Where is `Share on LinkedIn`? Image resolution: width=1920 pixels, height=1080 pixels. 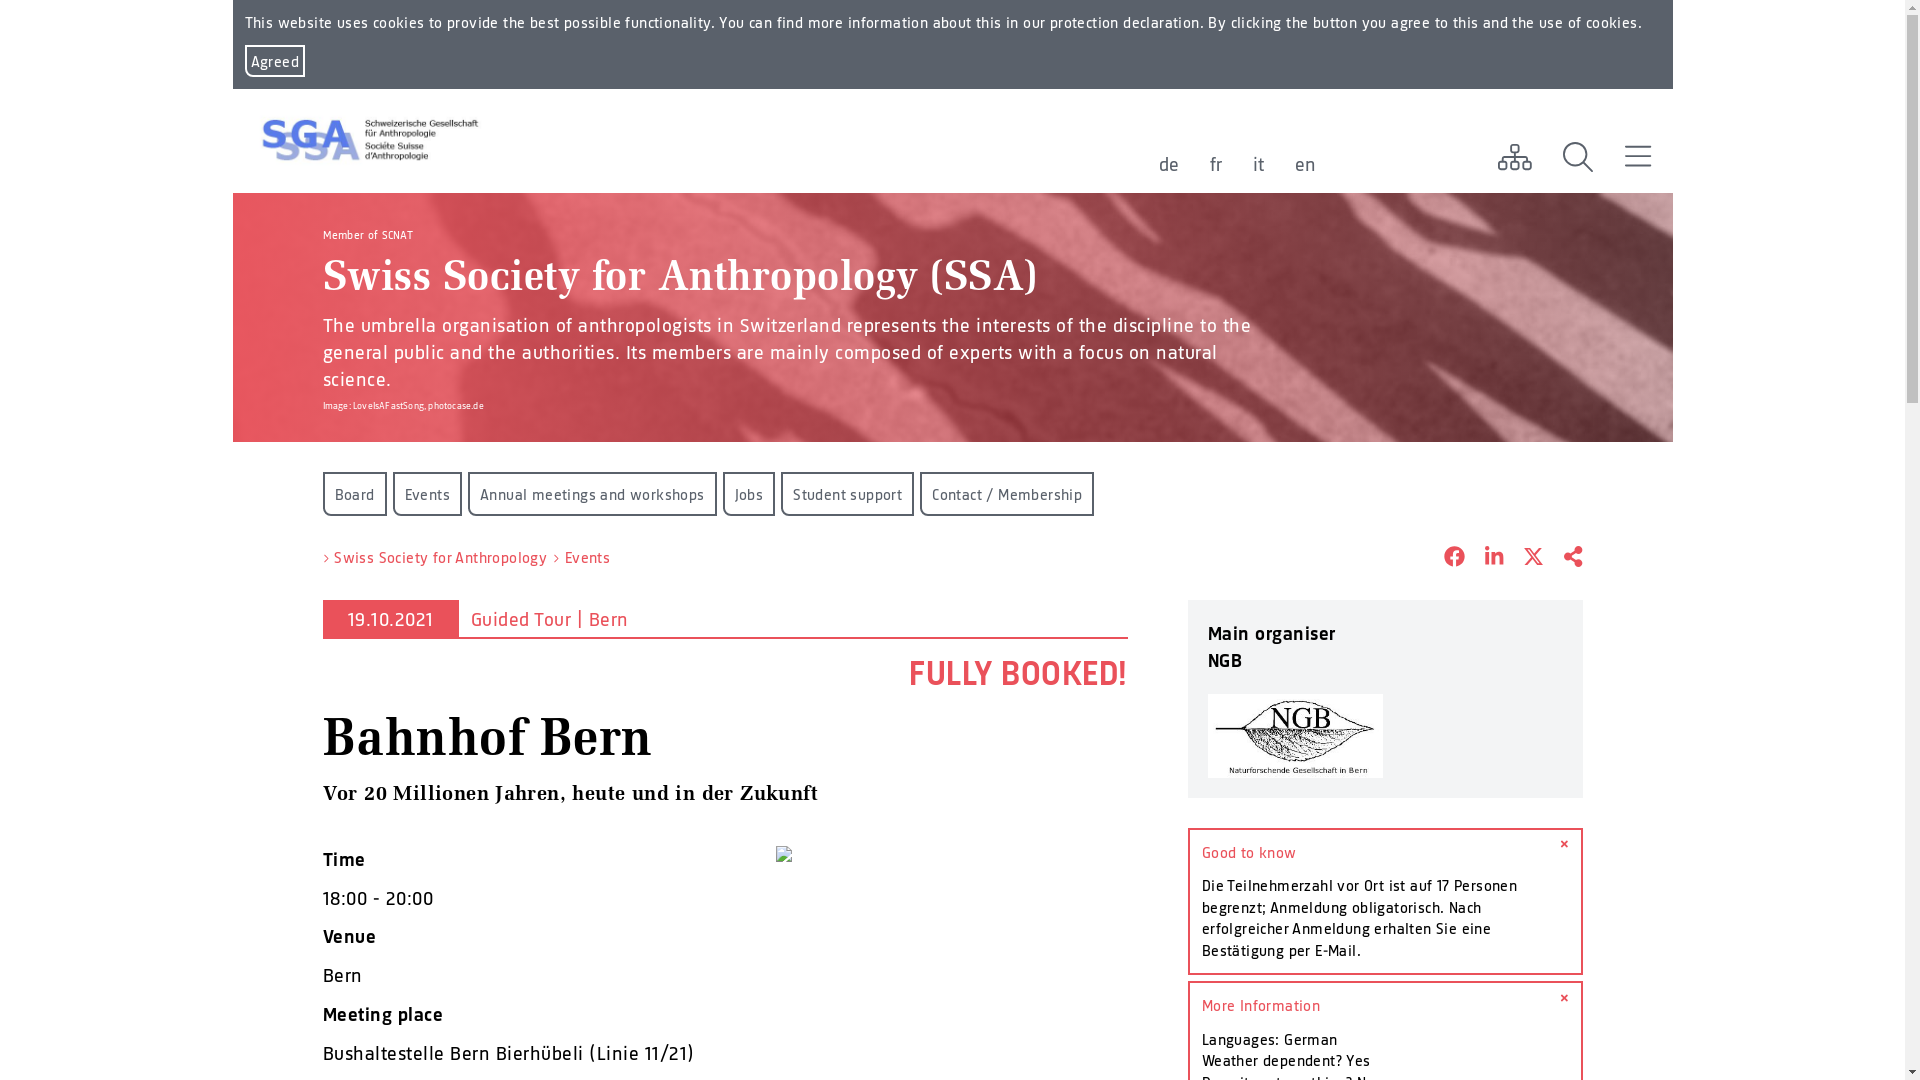
Share on LinkedIn is located at coordinates (1484, 558).